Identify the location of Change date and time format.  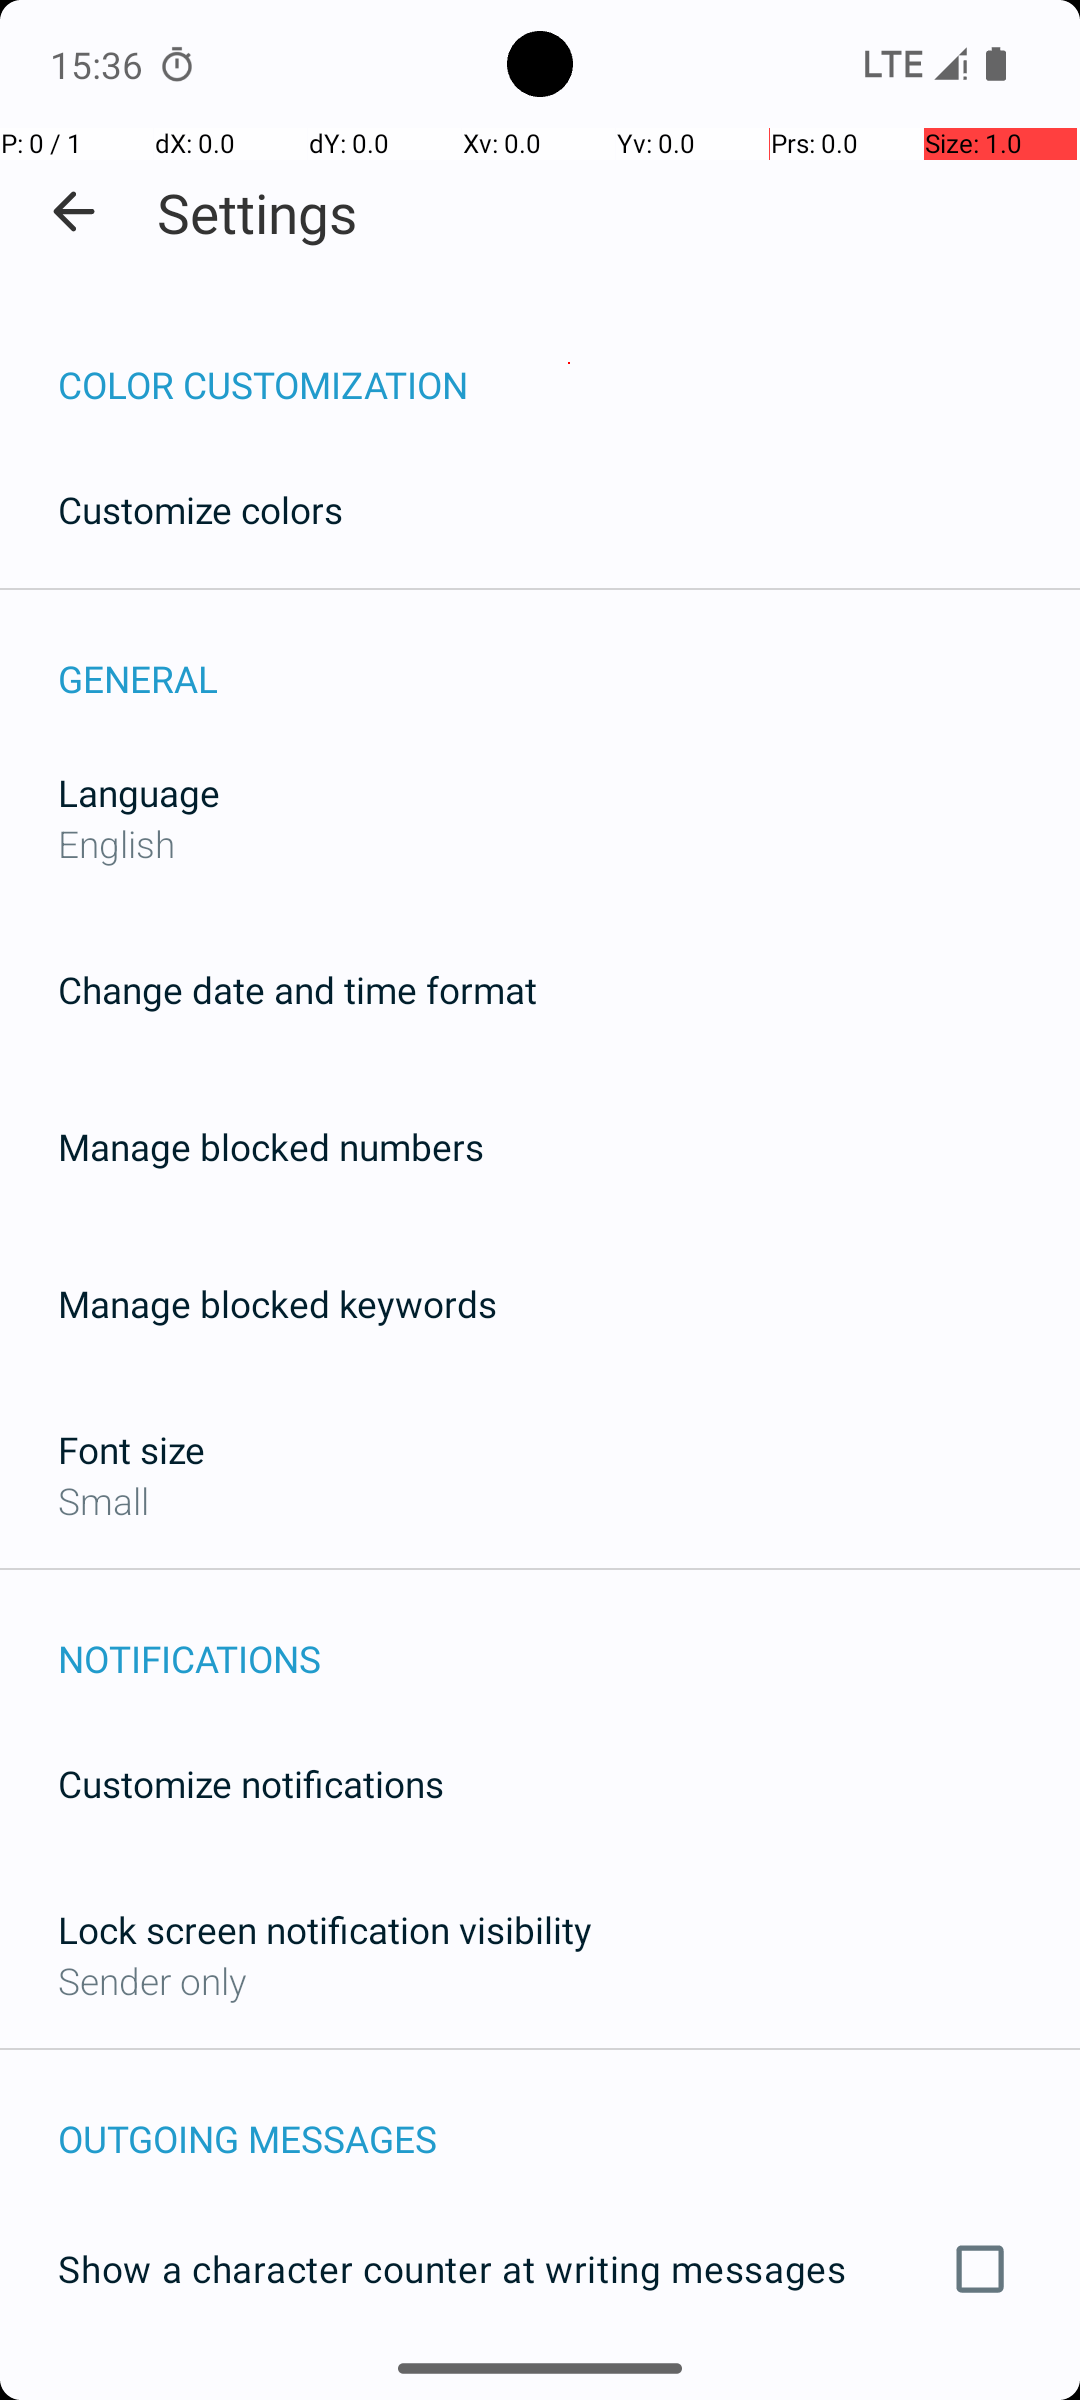
(298, 990).